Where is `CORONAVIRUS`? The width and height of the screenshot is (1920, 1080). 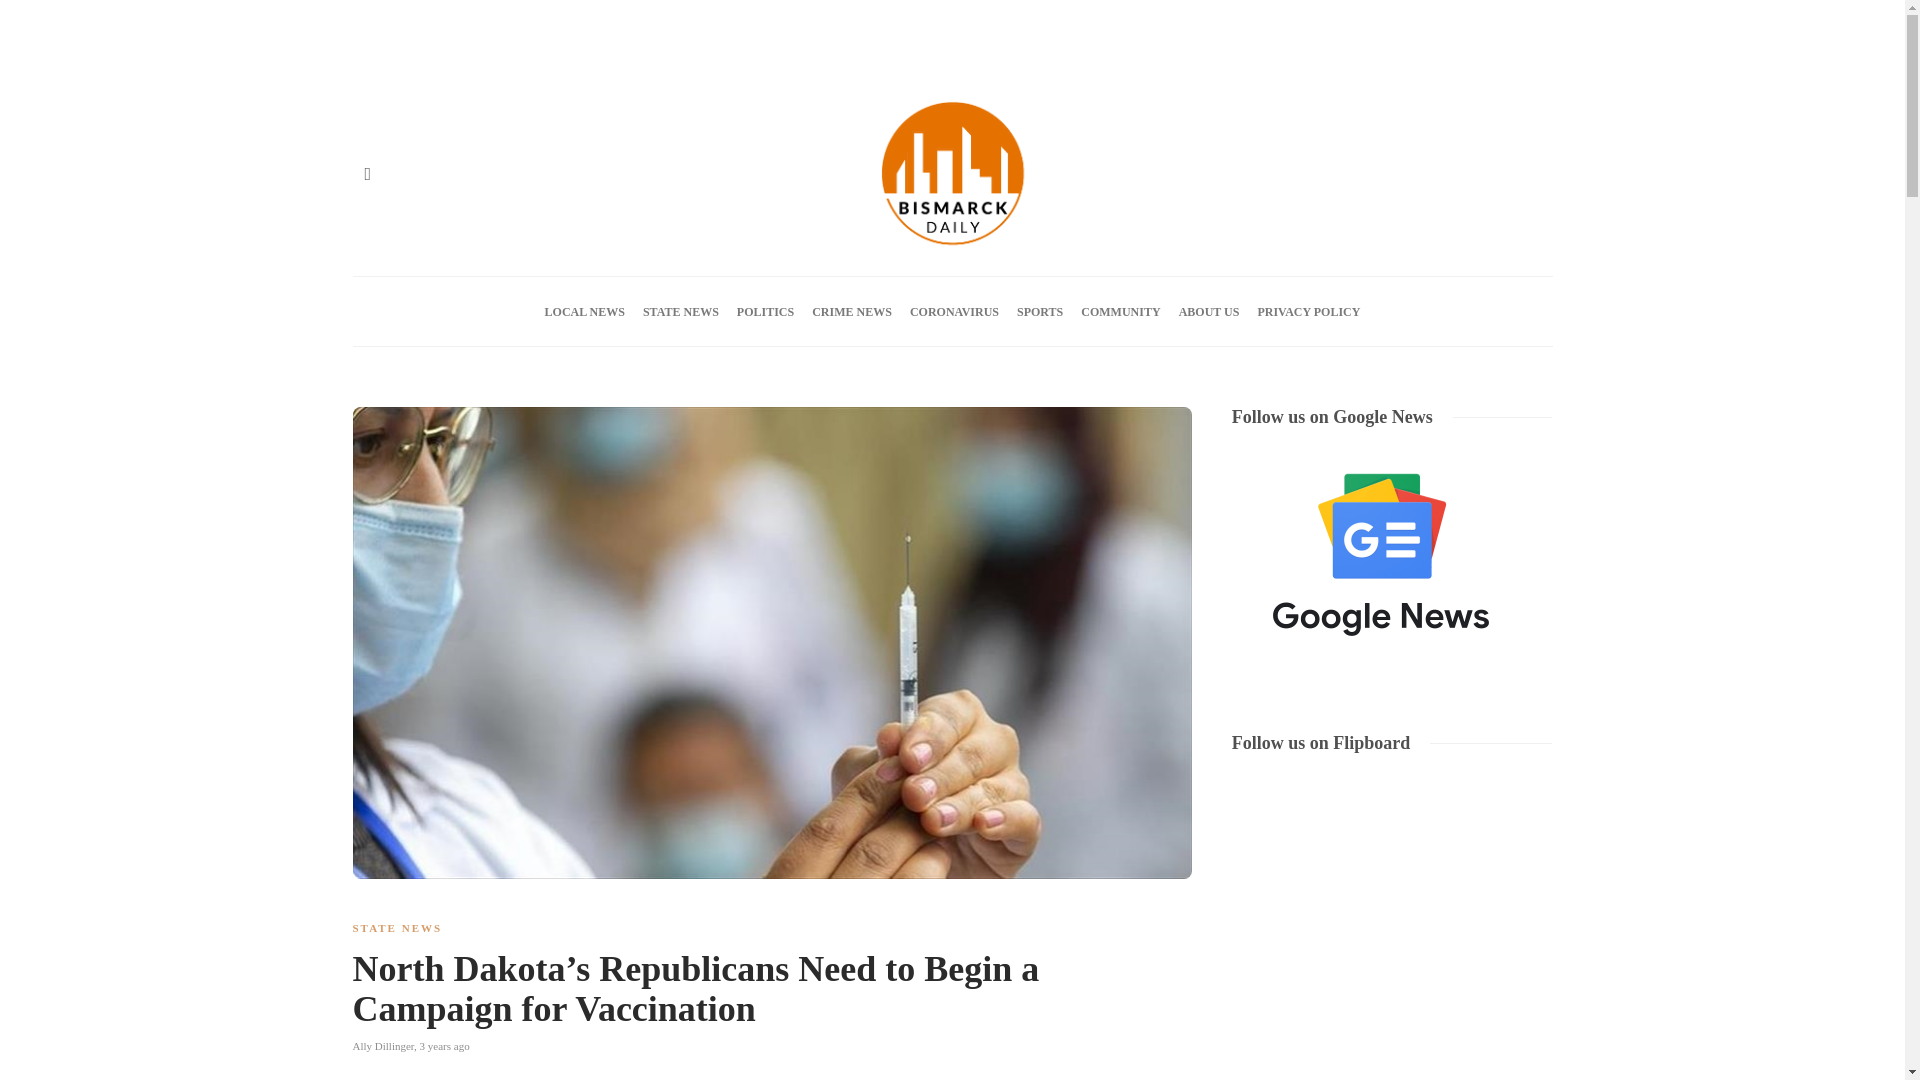 CORONAVIRUS is located at coordinates (954, 311).